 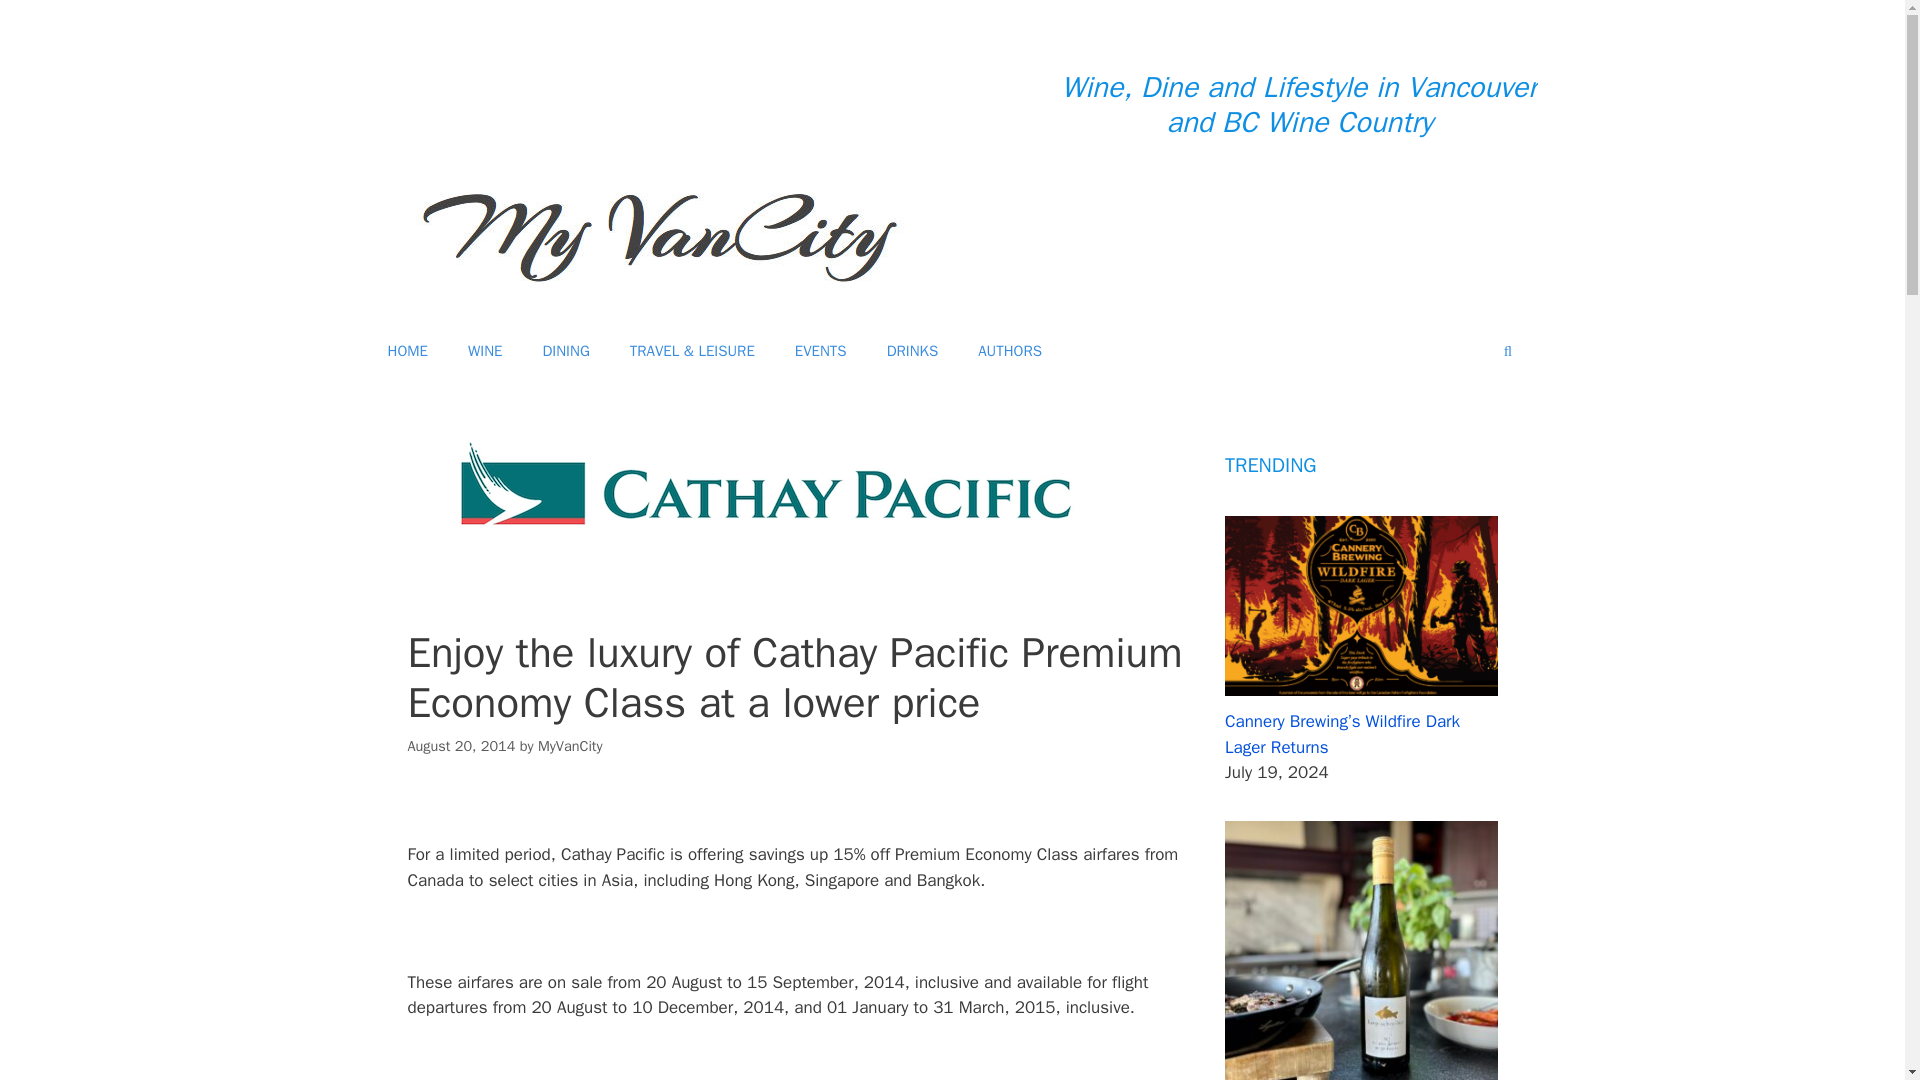 I want to click on AUTHORS, so click(x=1010, y=350).